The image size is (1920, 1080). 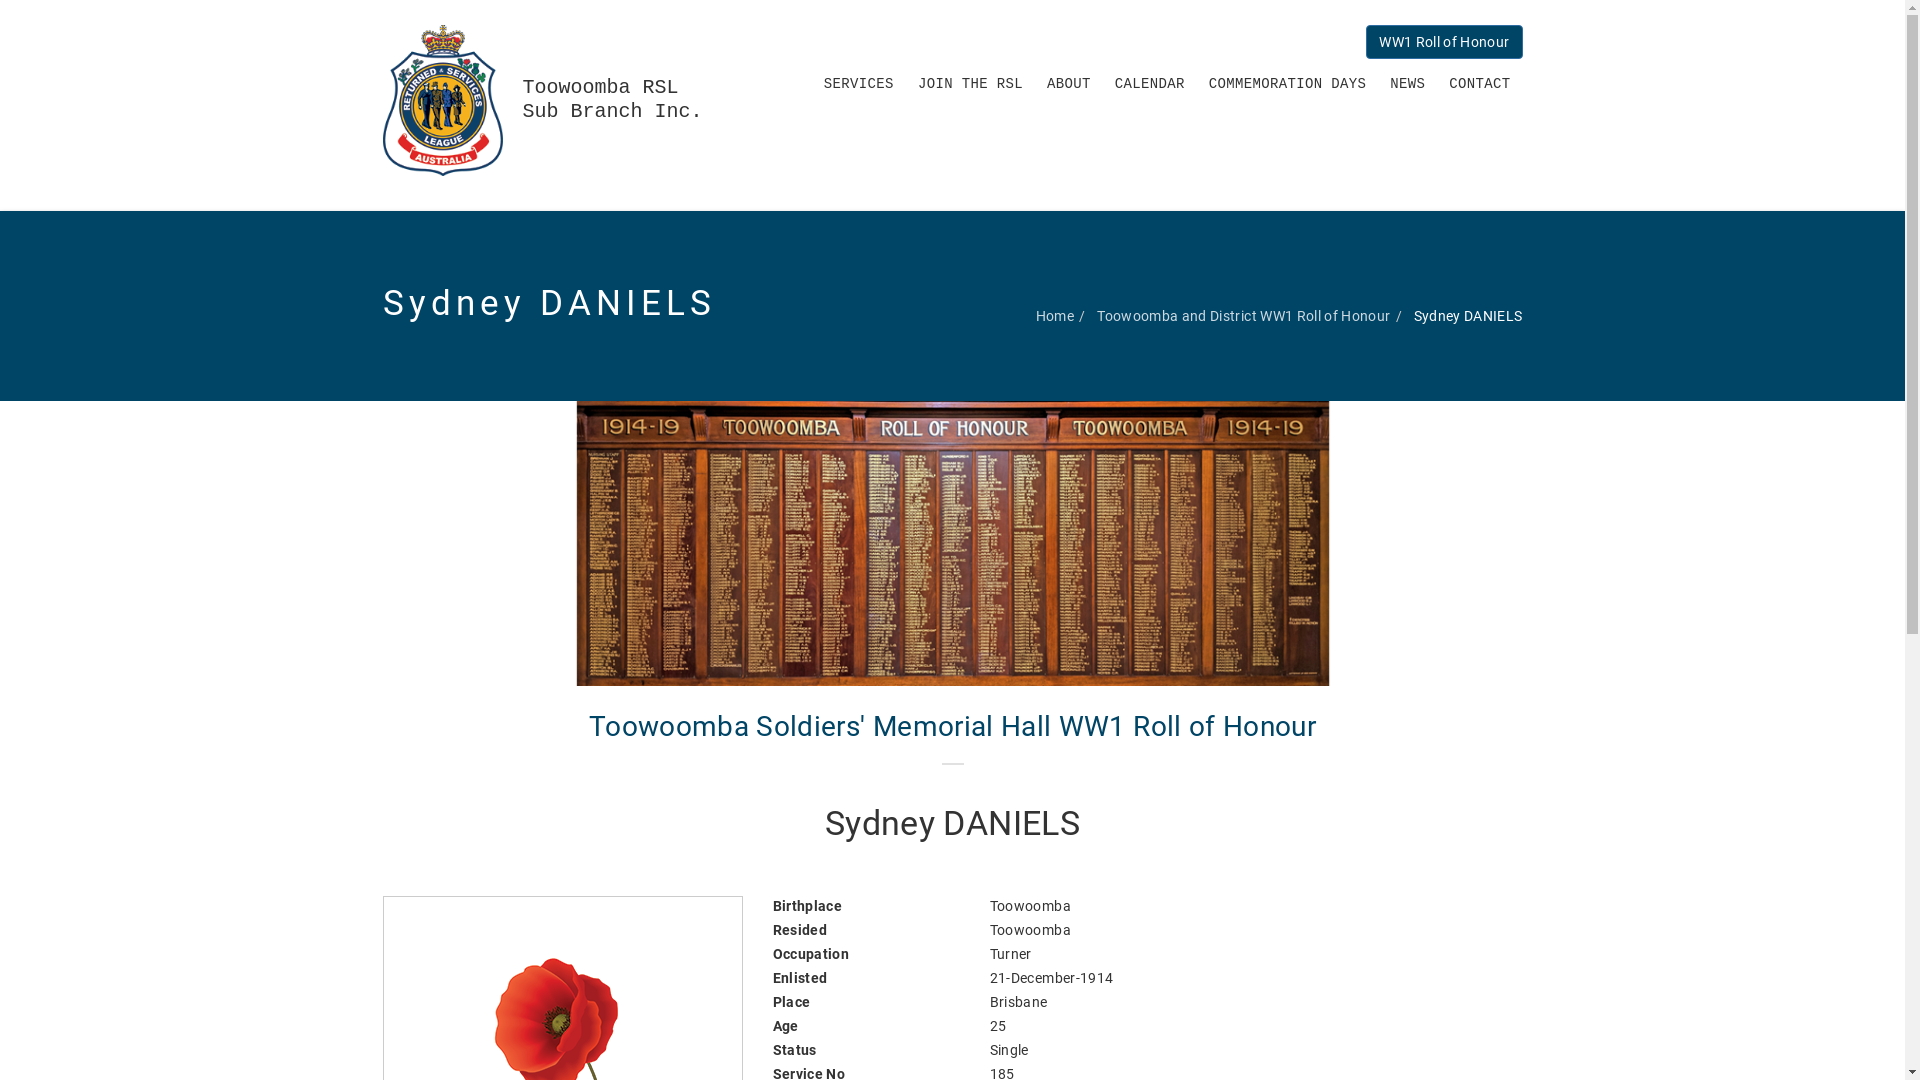 What do you see at coordinates (859, 82) in the screenshot?
I see `SERVICES` at bounding box center [859, 82].